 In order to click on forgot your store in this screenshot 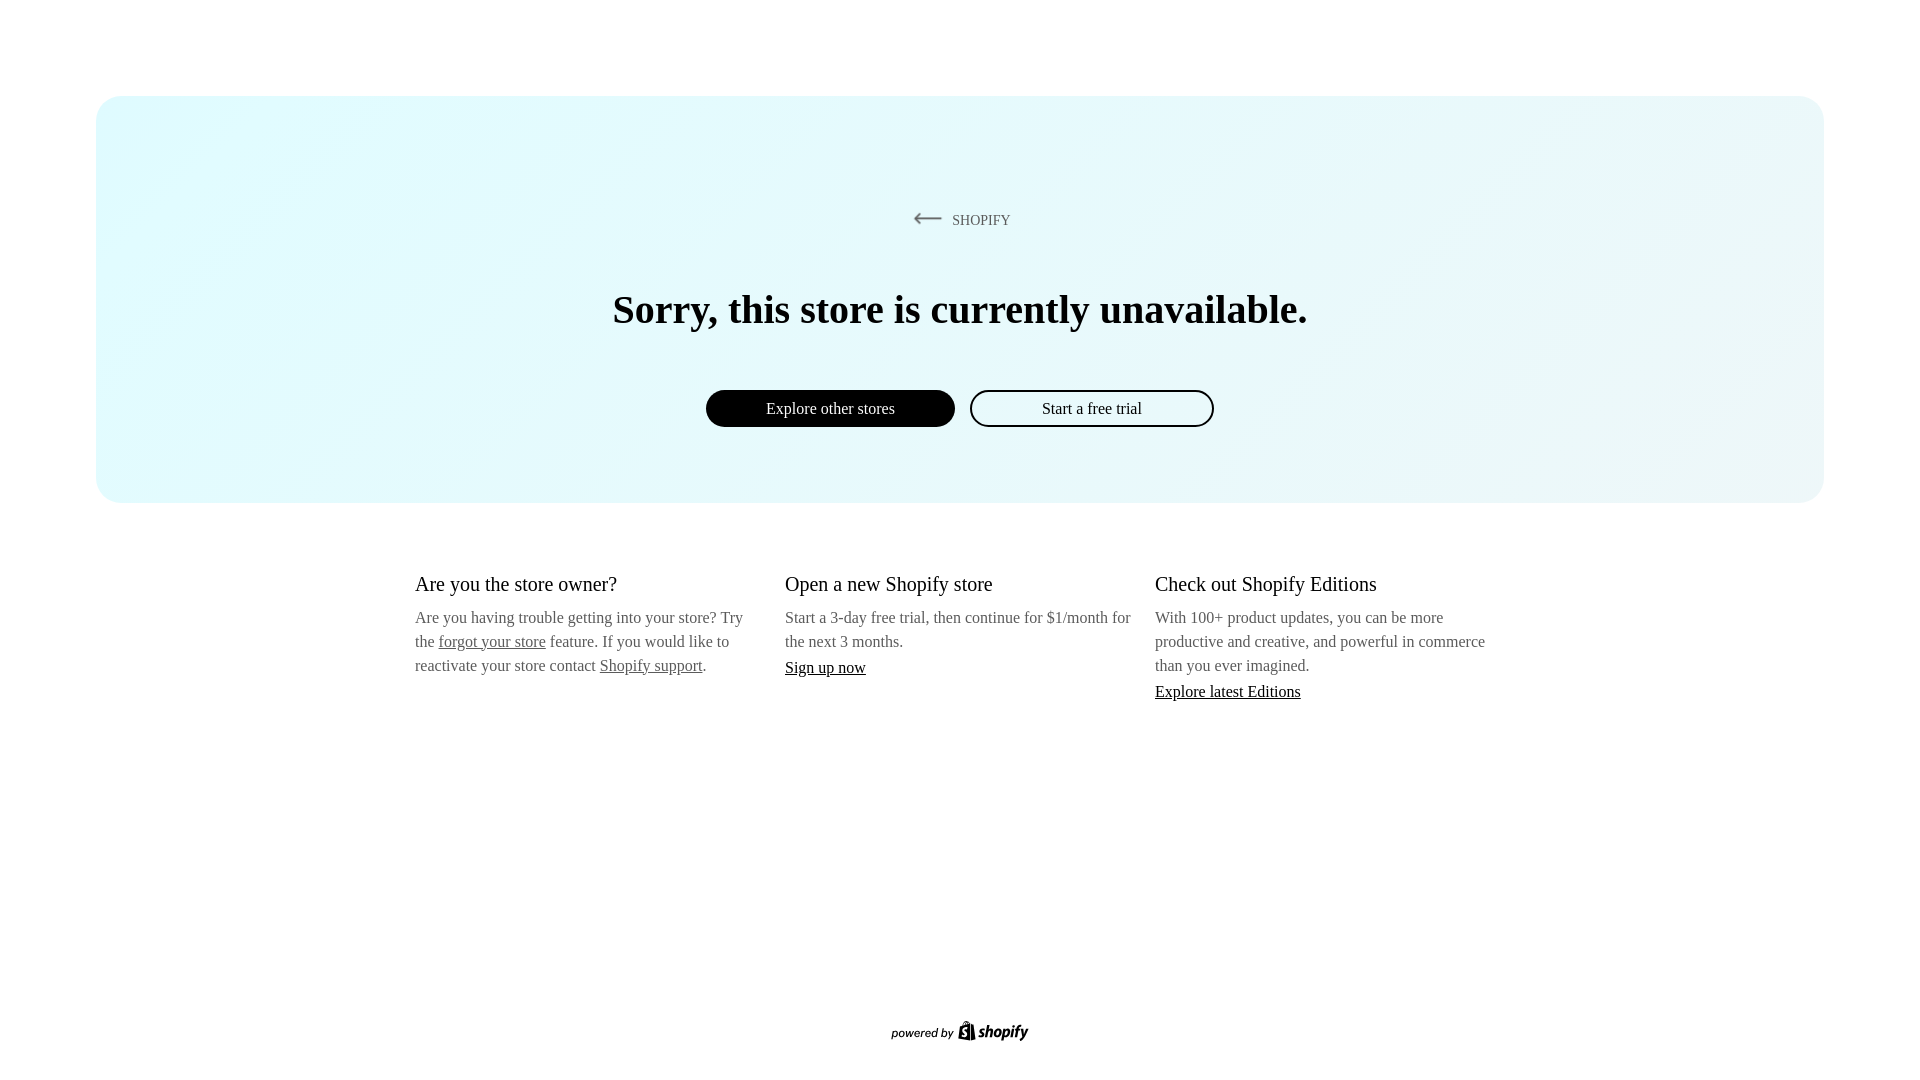, I will do `click(492, 641)`.